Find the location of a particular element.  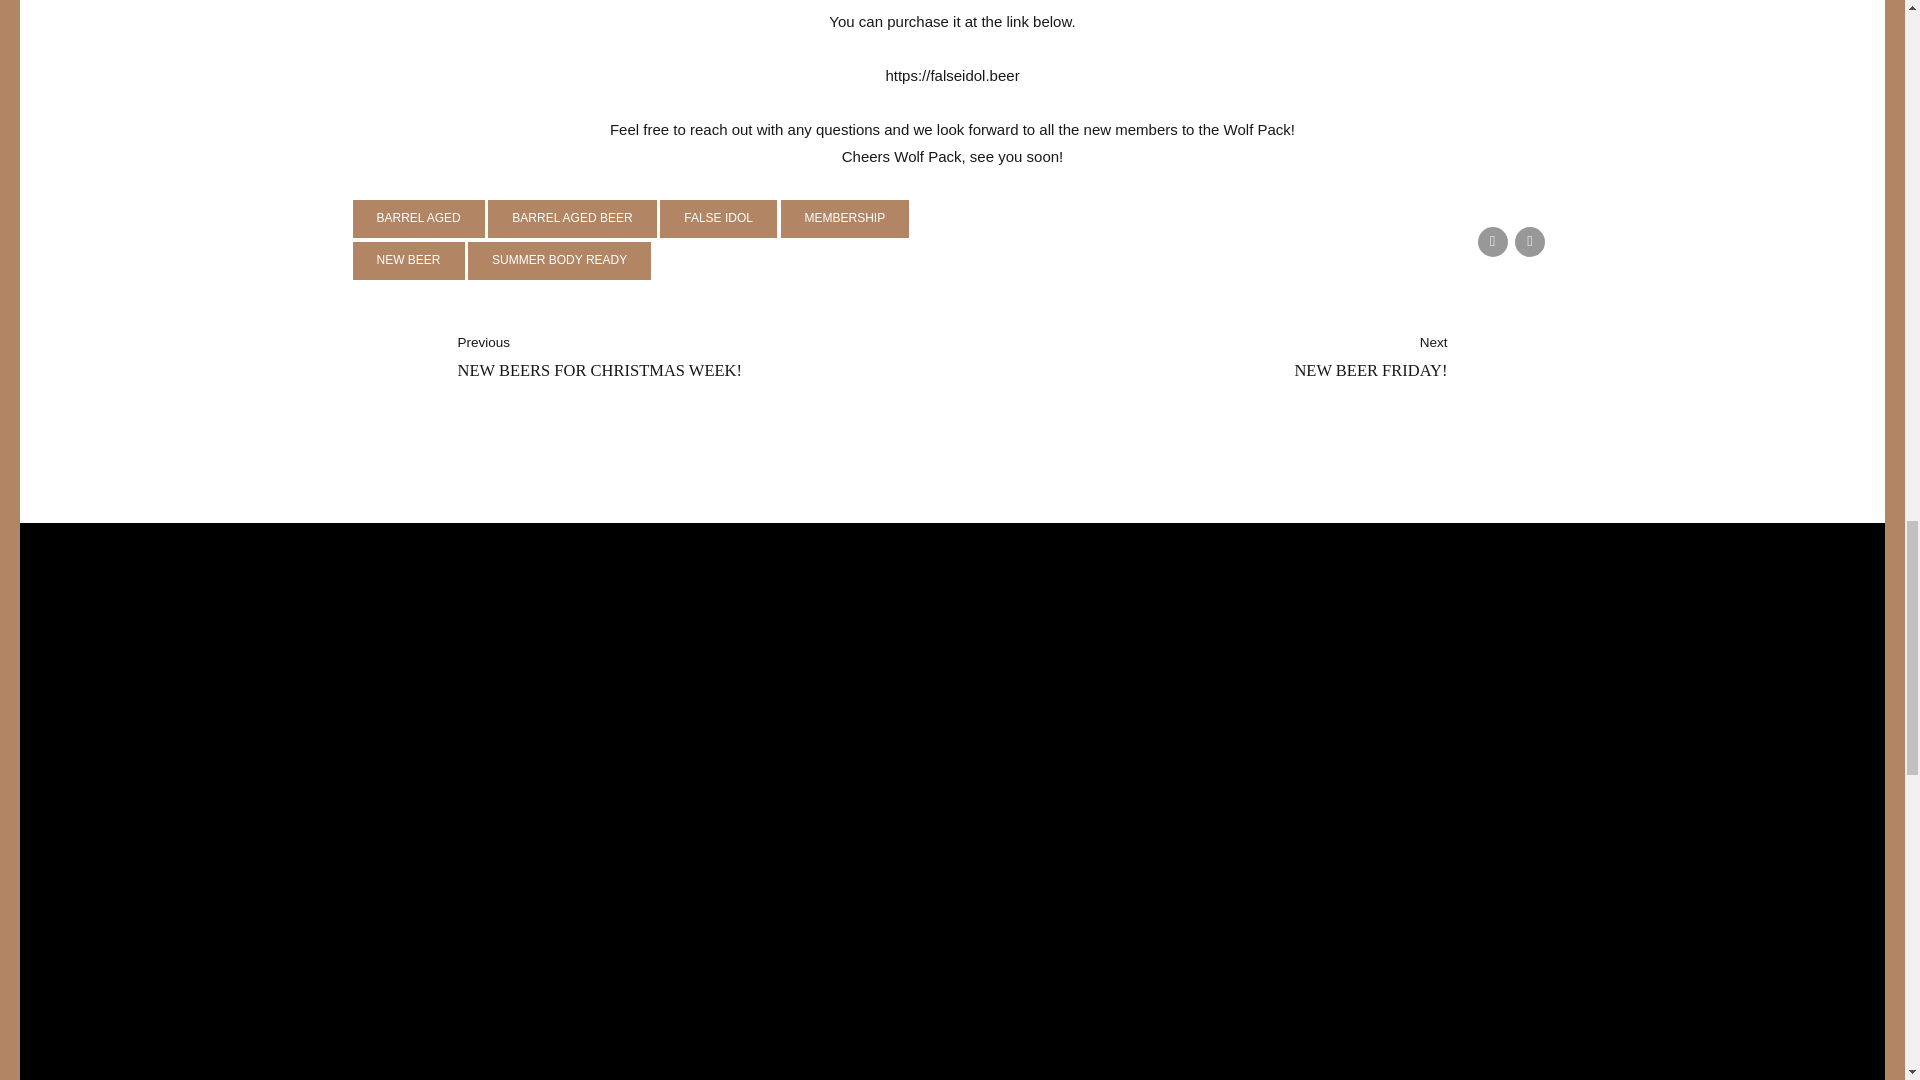

SUMMER BODY READY is located at coordinates (559, 260).